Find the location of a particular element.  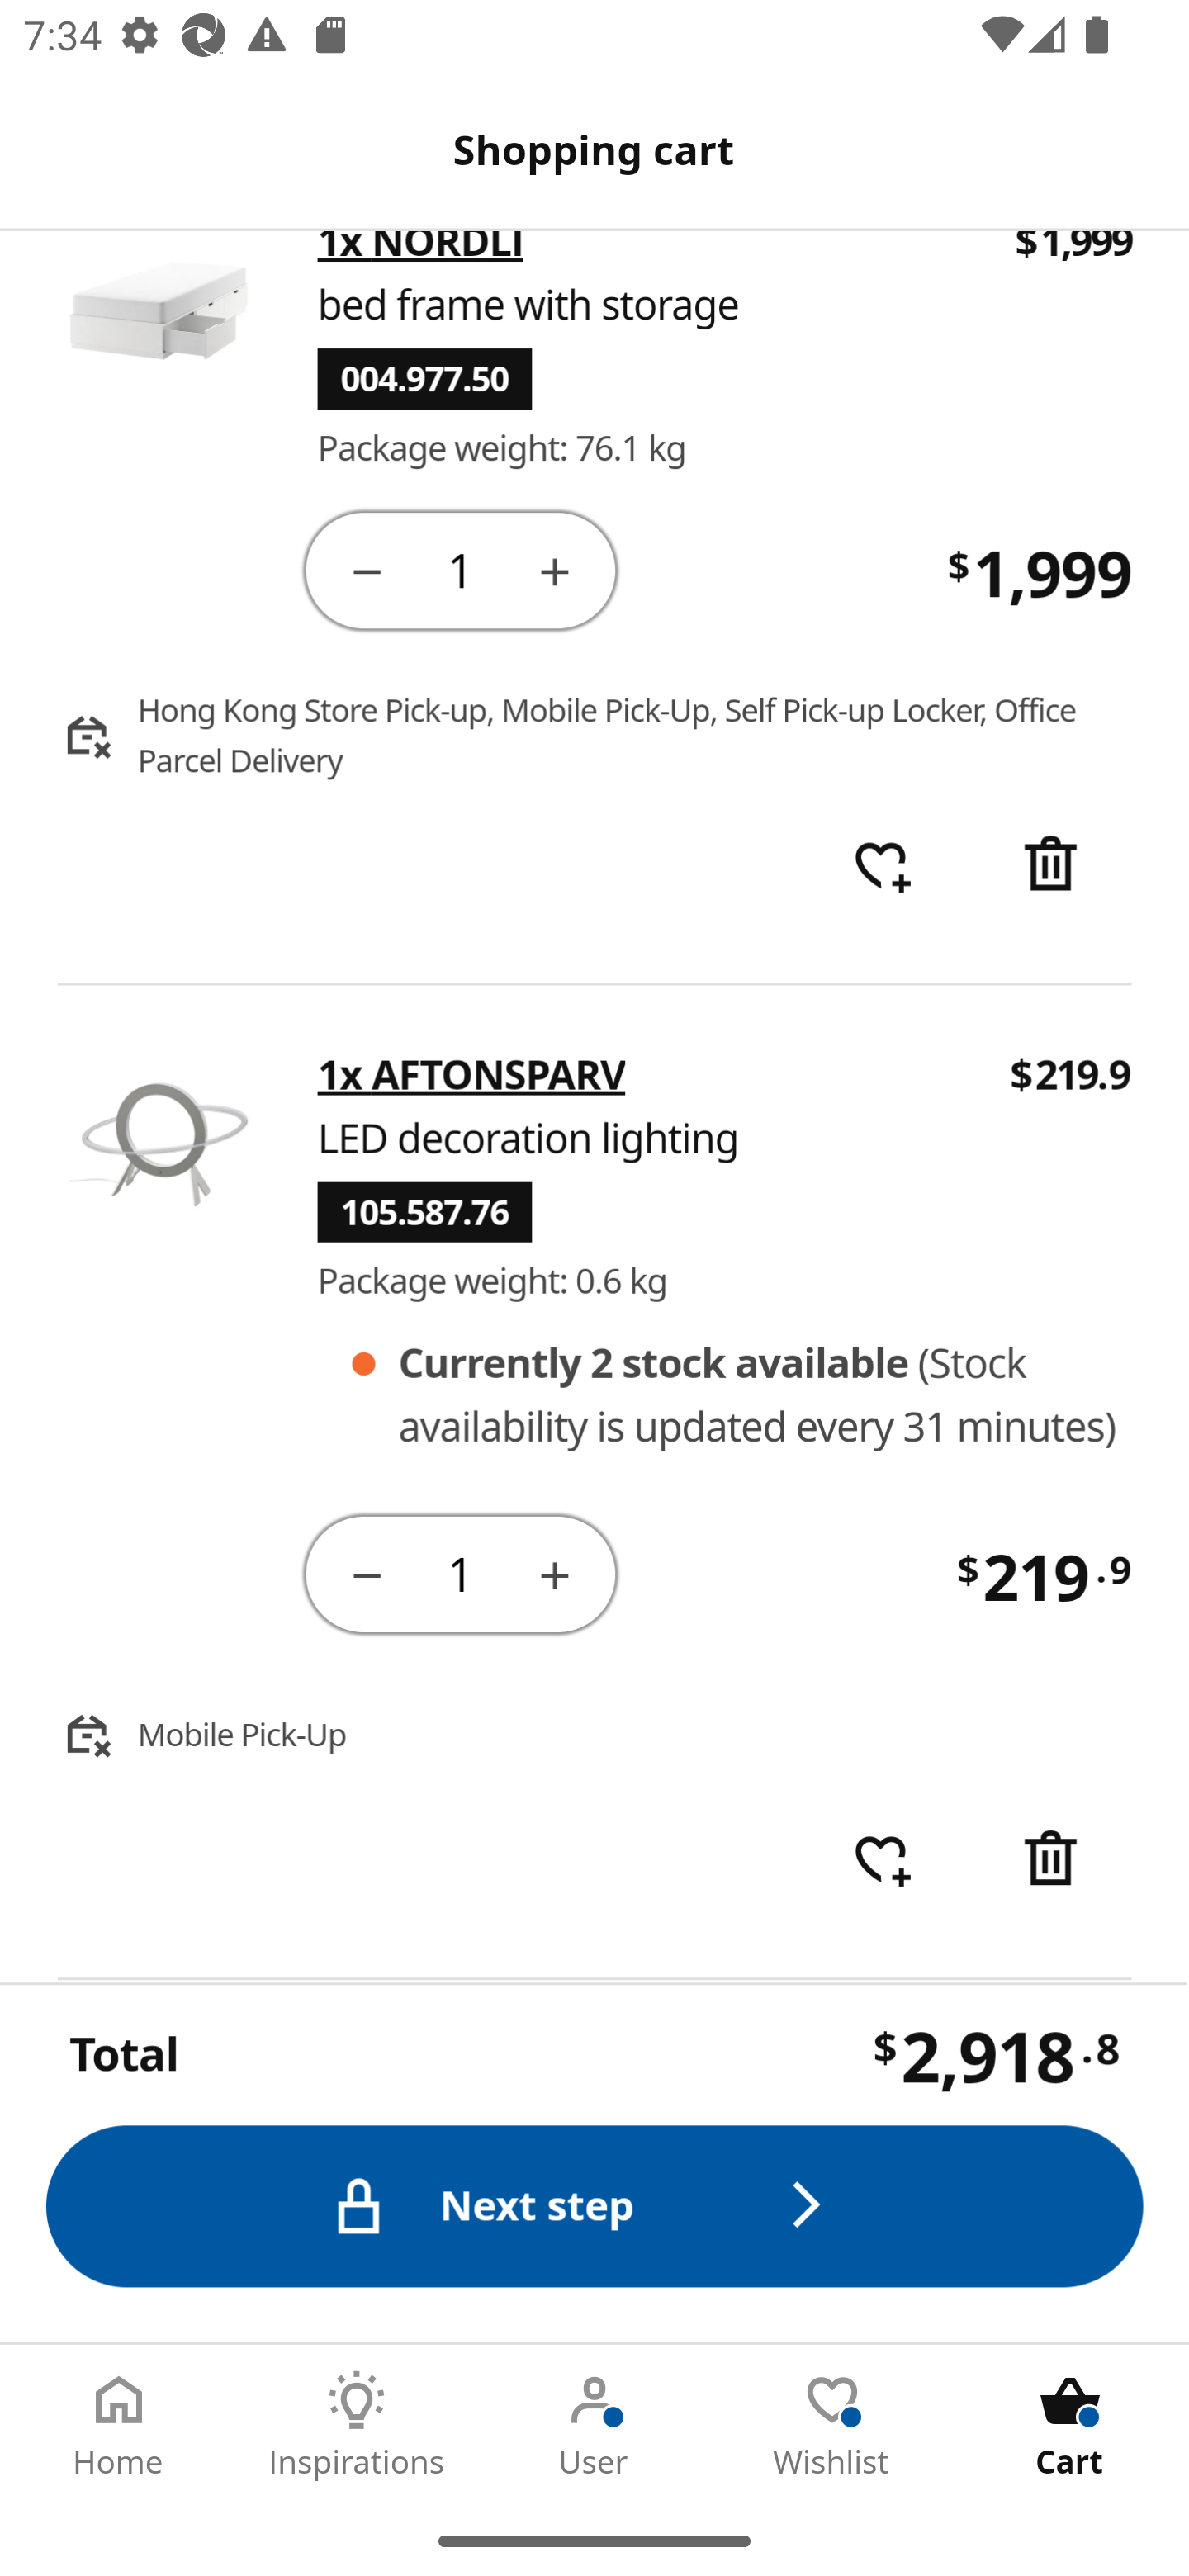

User
Tab 3 of 5 is located at coordinates (594, 2425).